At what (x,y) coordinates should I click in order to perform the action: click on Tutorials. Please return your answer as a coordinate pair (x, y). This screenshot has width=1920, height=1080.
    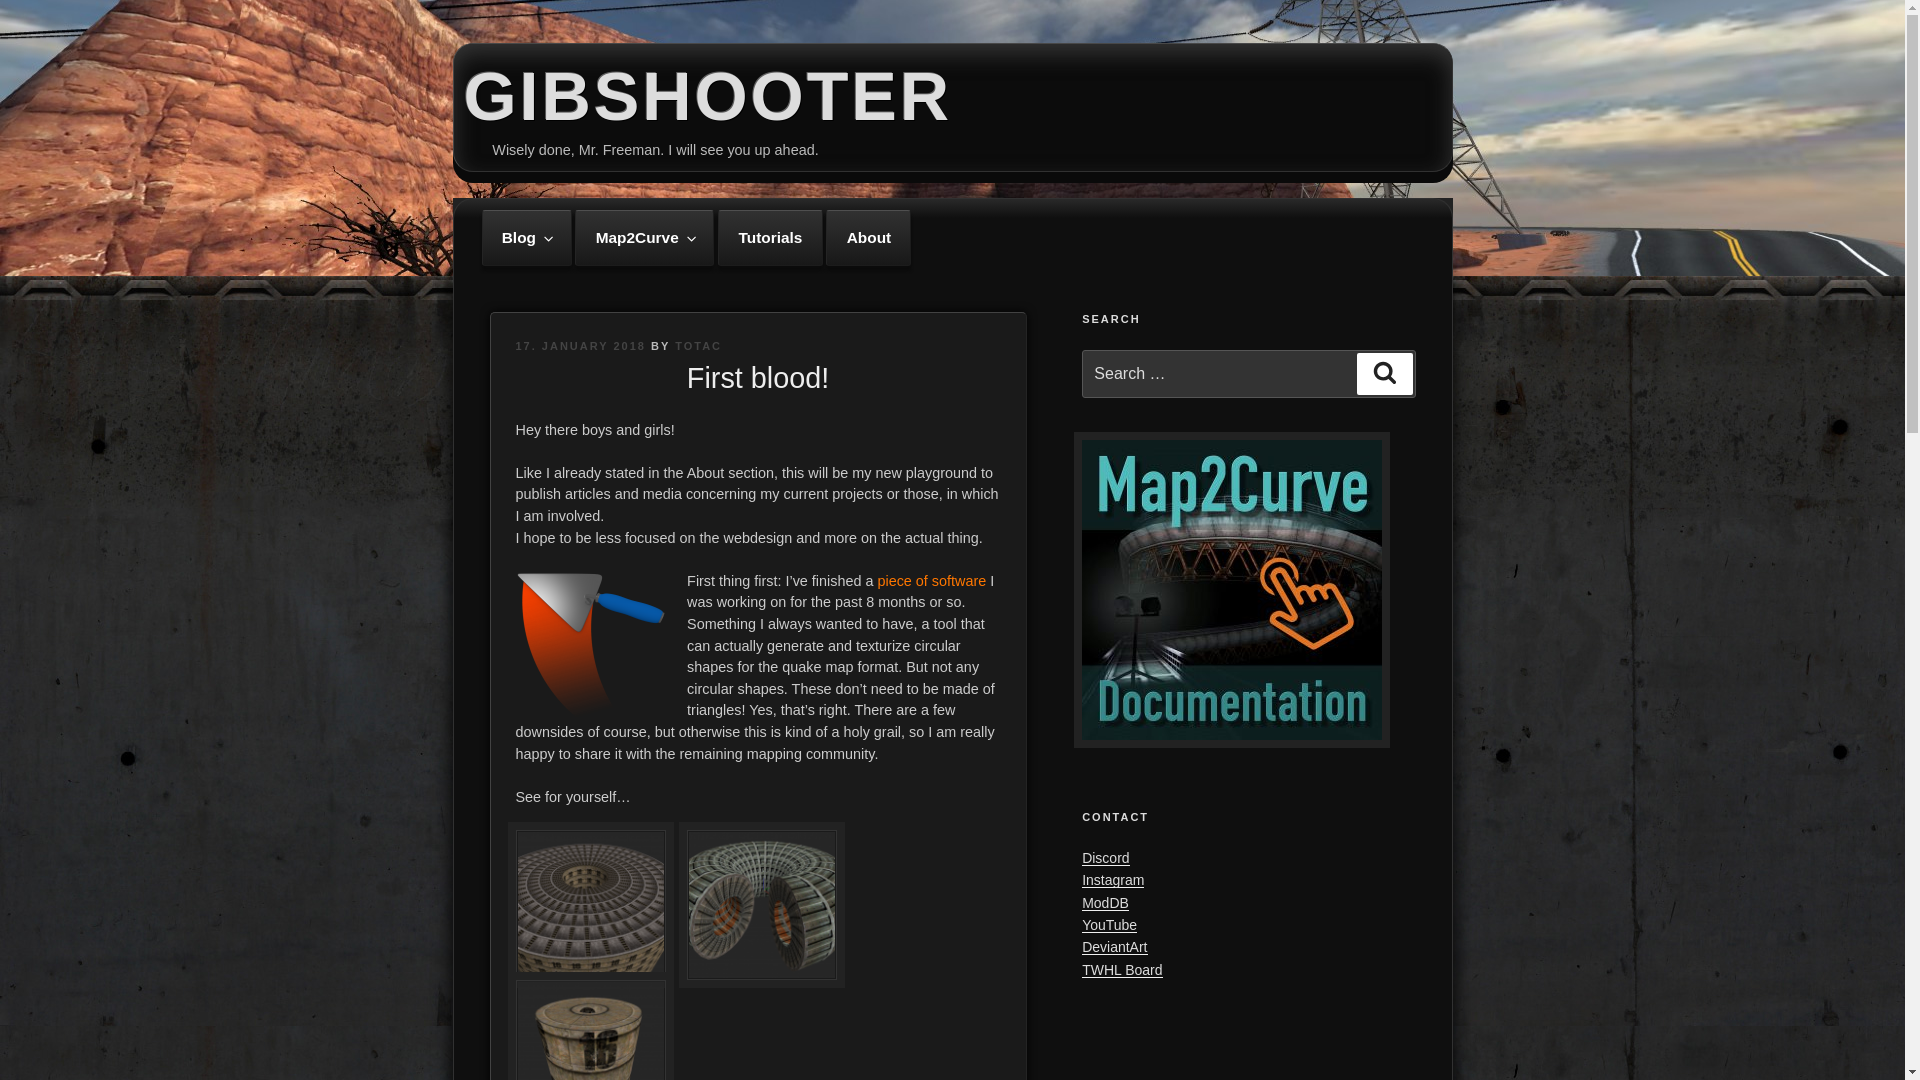
    Looking at the image, I should click on (770, 237).